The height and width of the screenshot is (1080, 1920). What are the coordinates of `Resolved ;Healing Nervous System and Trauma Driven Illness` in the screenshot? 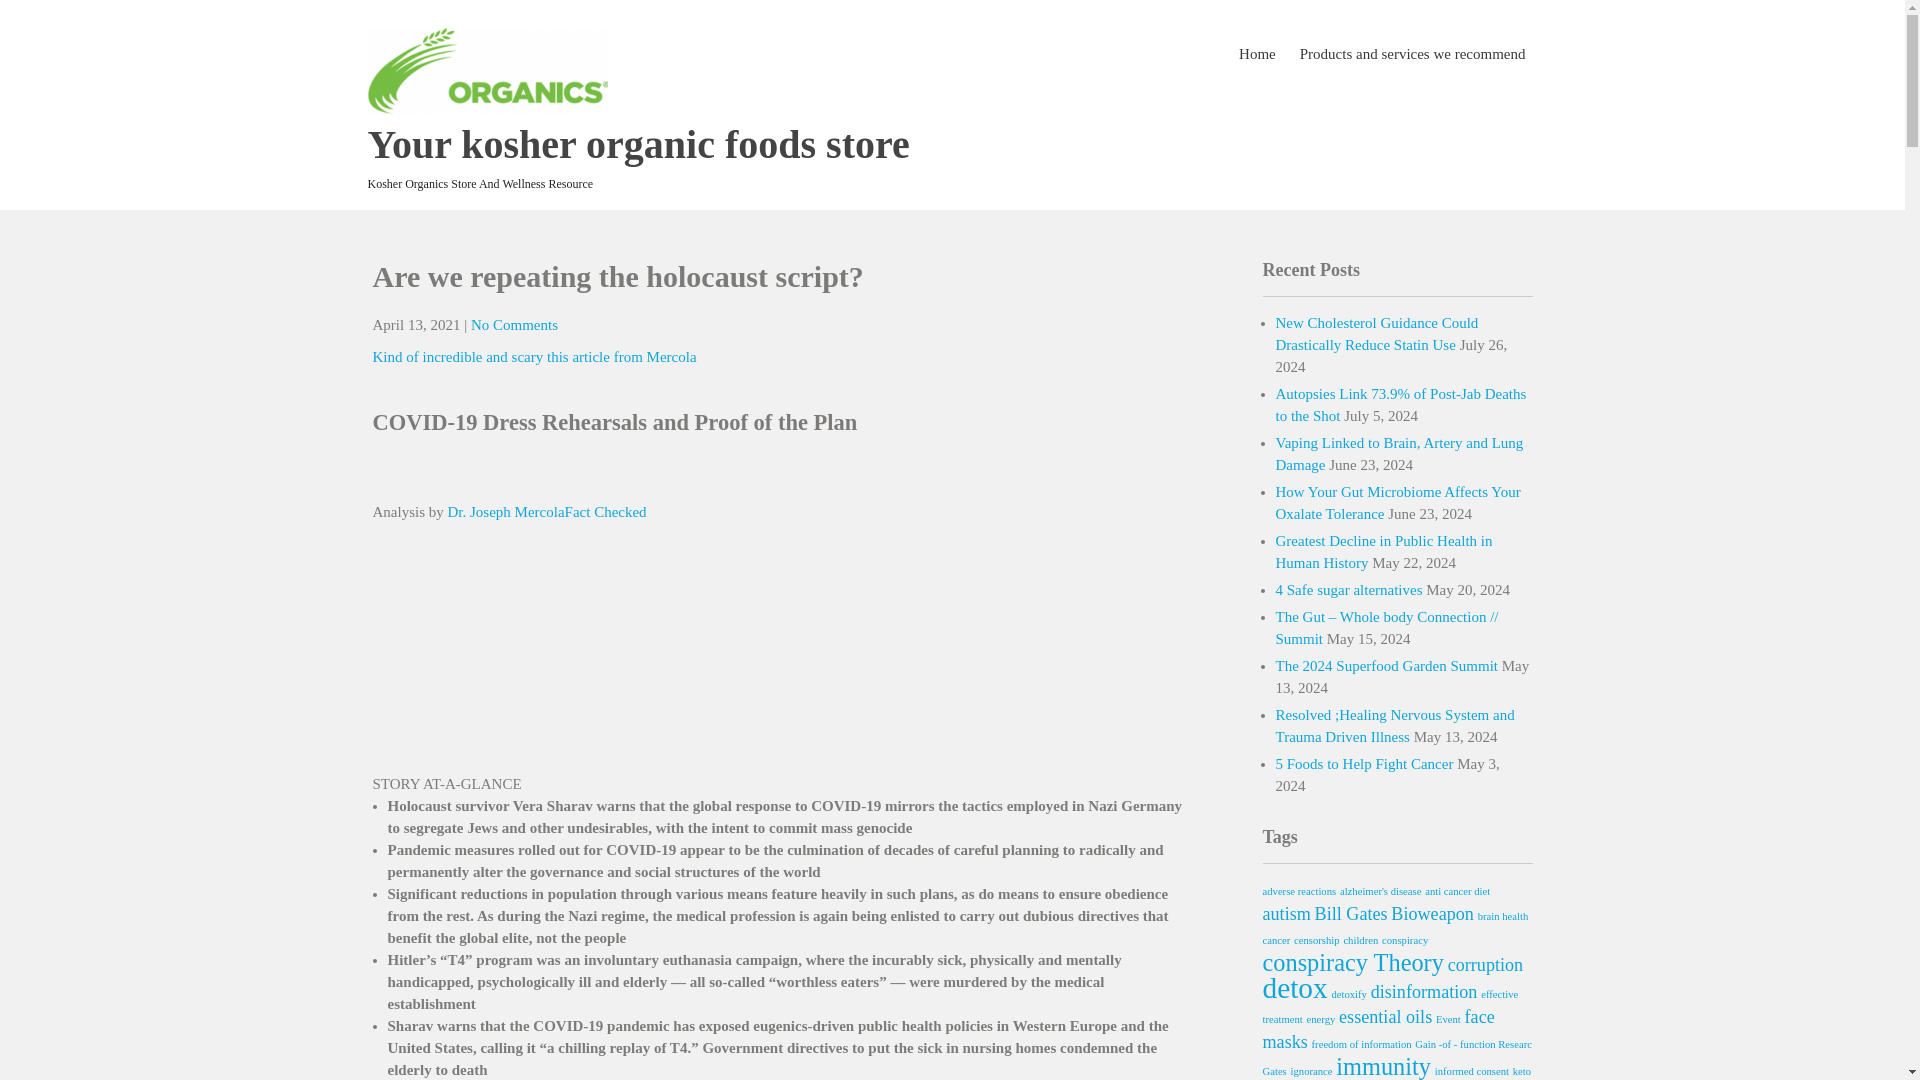 It's located at (1395, 726).